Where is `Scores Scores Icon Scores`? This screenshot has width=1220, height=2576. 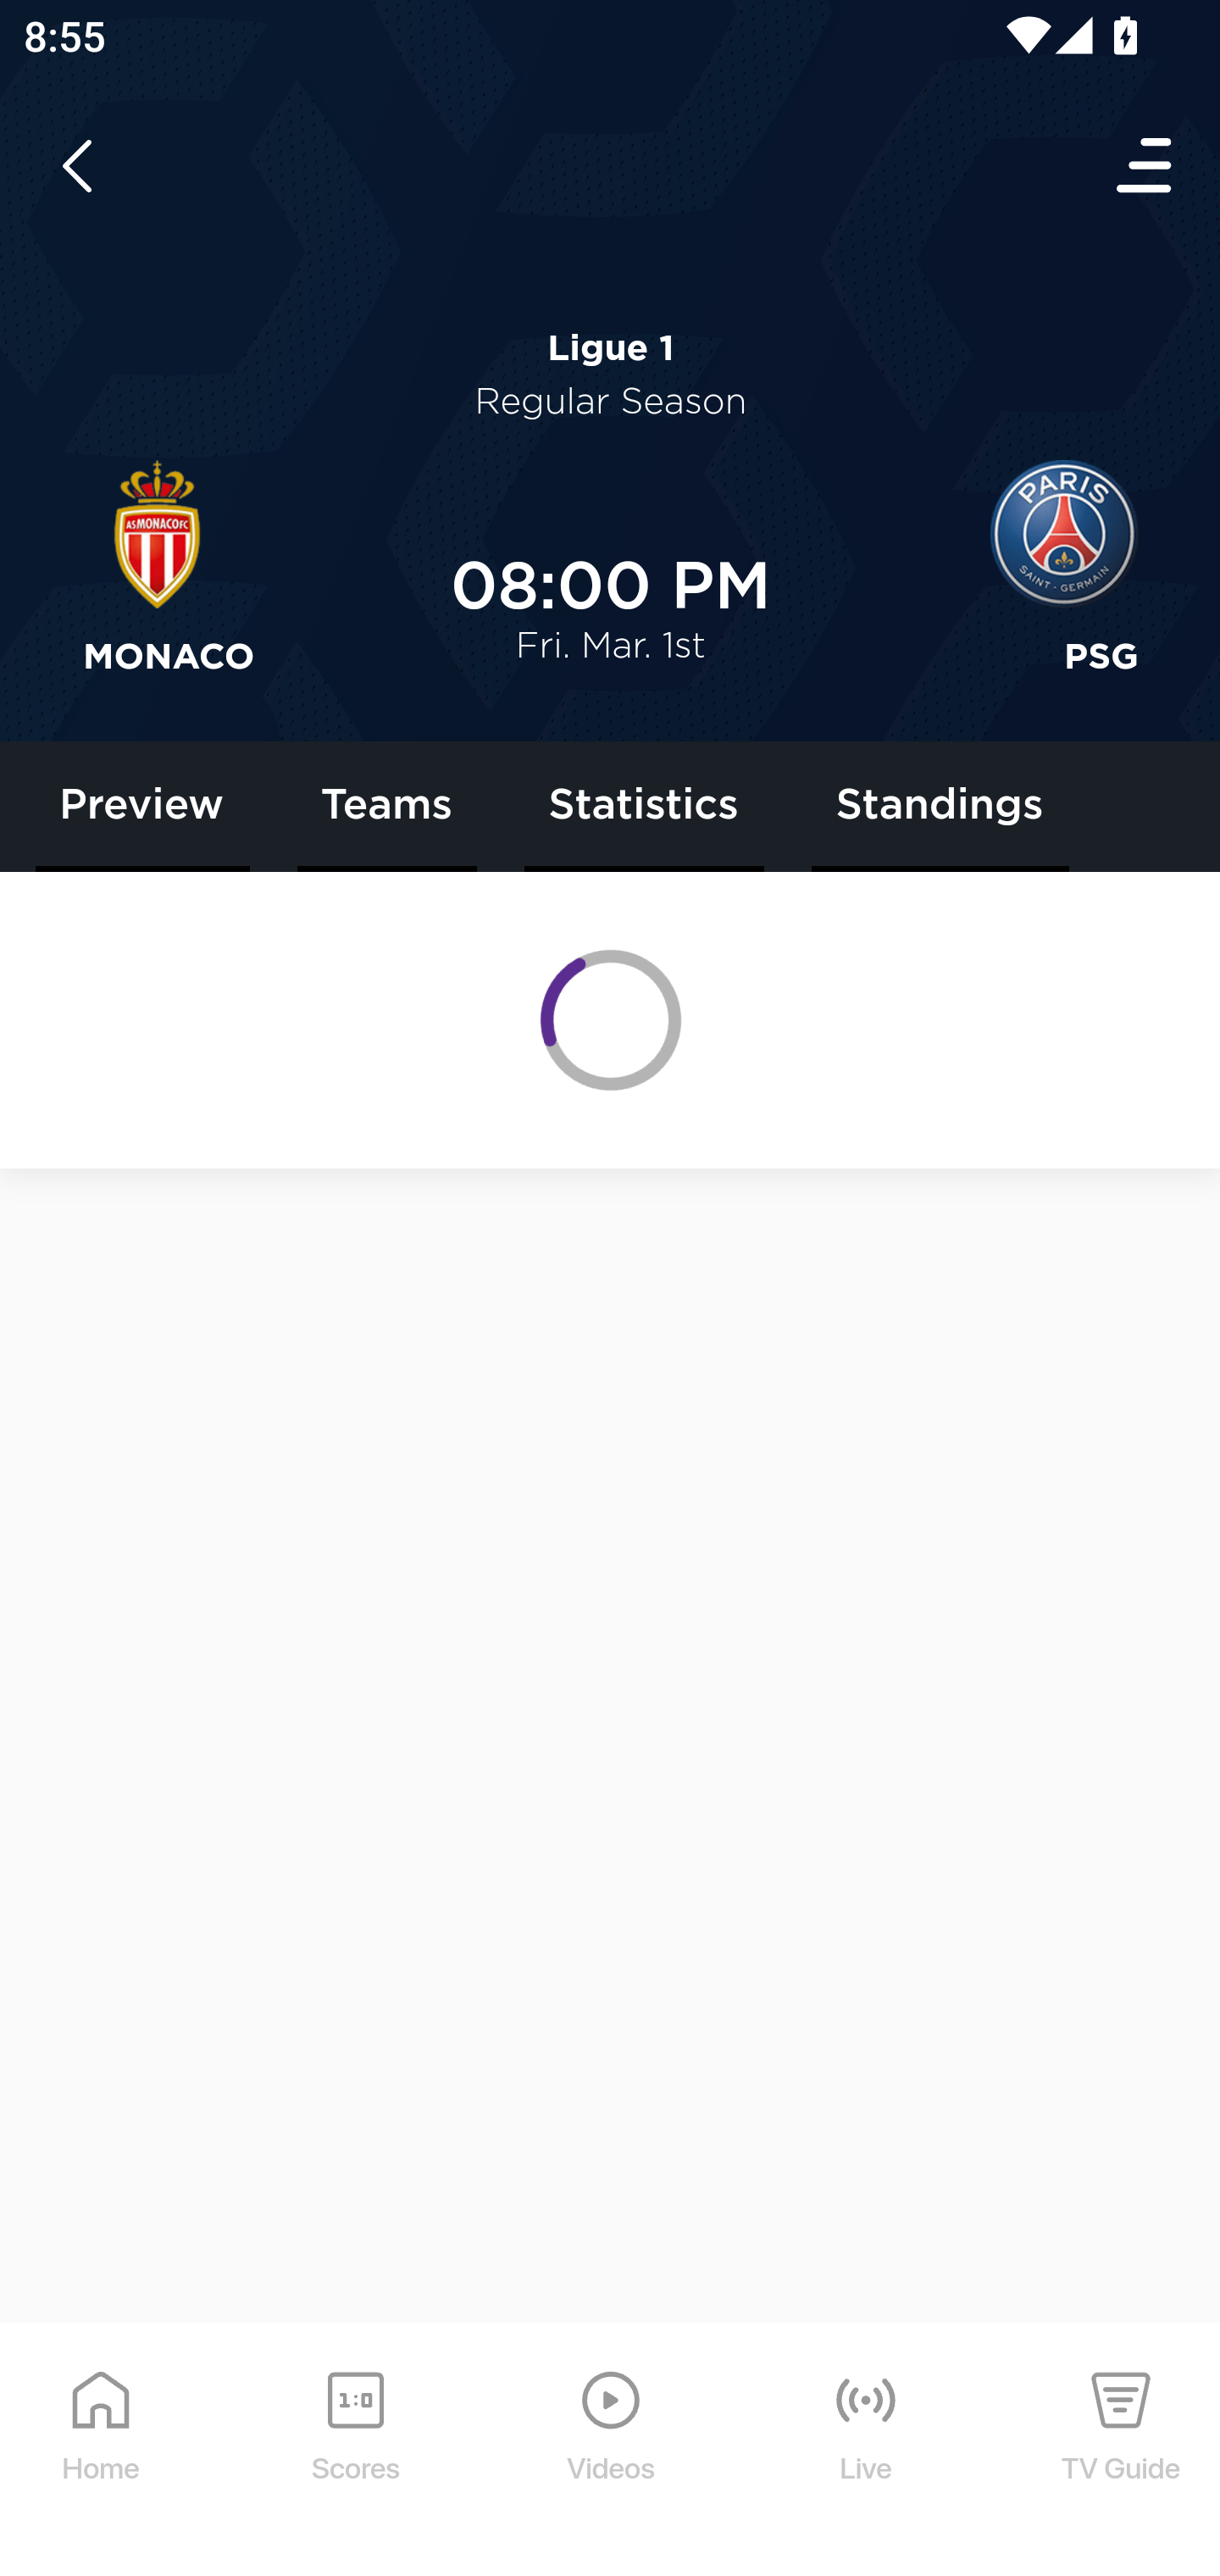 Scores Scores Icon Scores is located at coordinates (355, 2451).